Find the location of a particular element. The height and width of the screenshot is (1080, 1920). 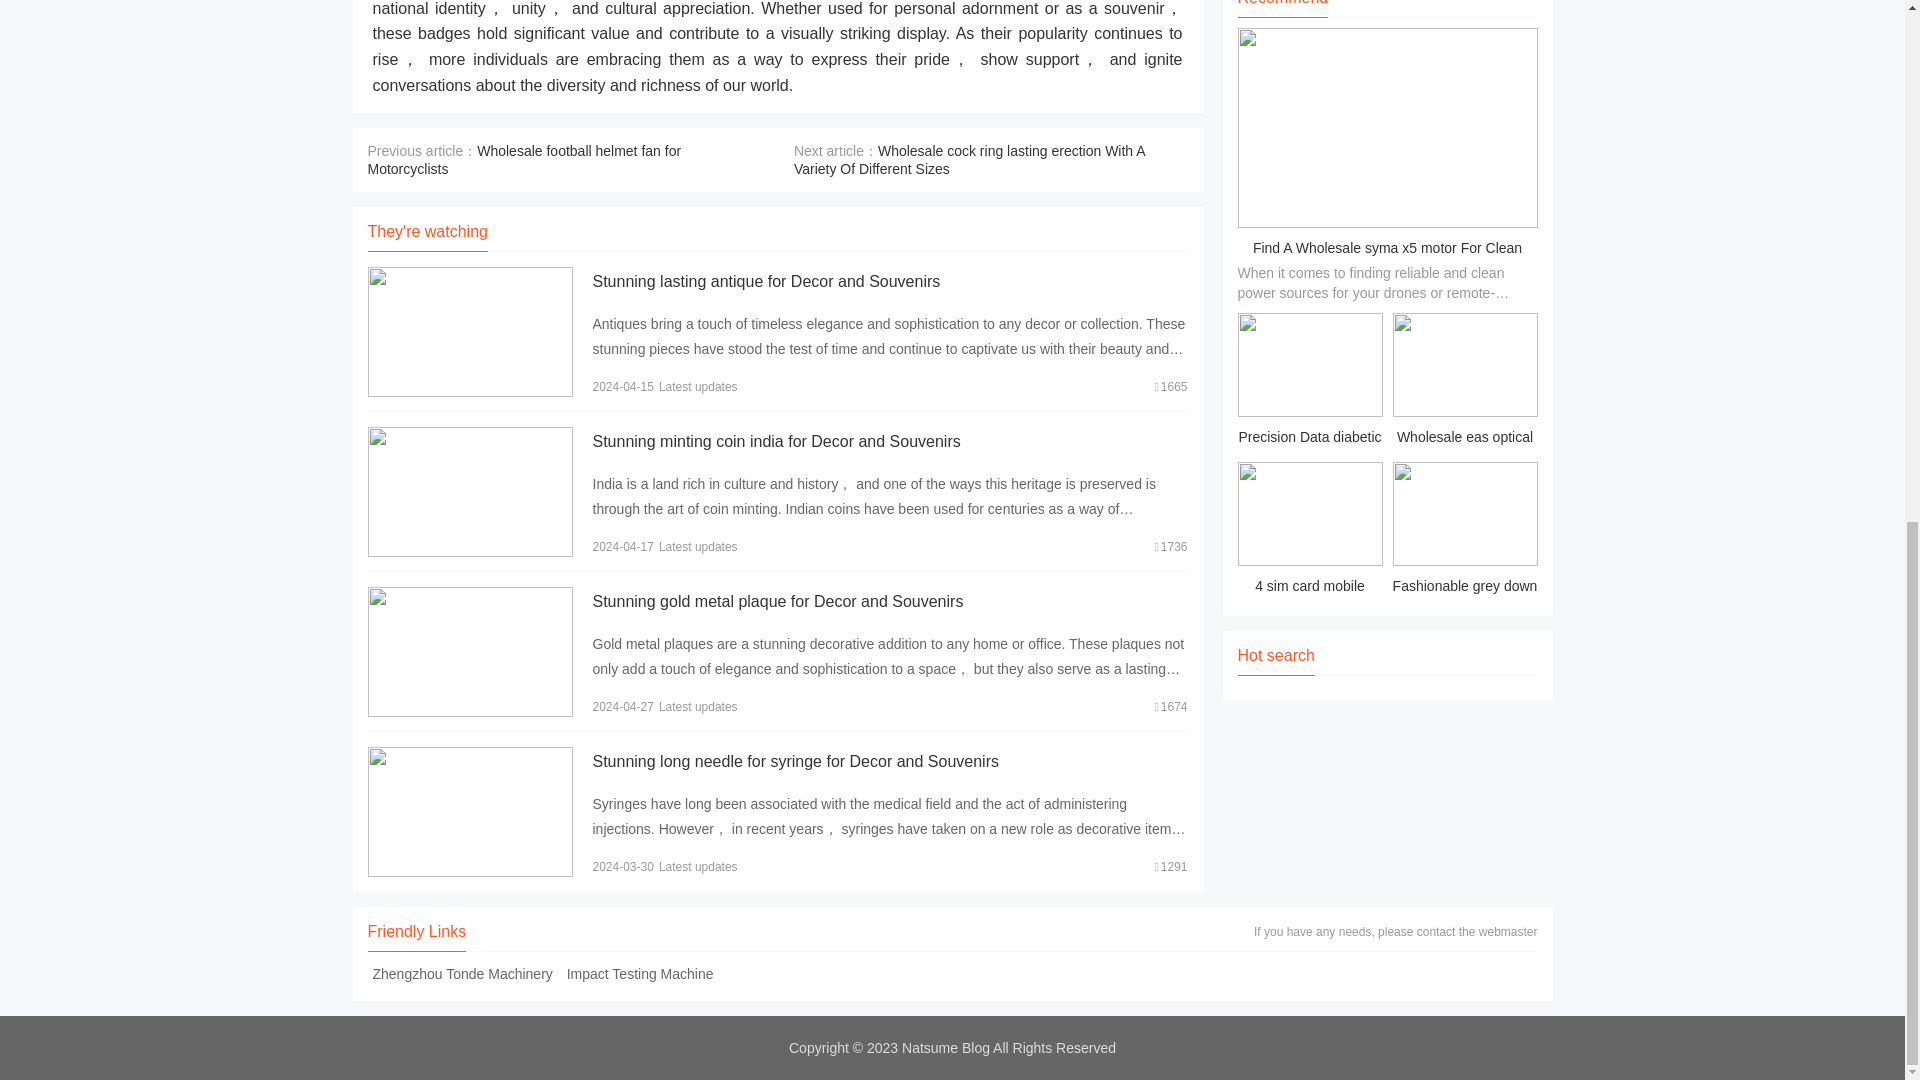

Find A Wholesale syma x5 motor For Clean Power is located at coordinates (1388, 262).